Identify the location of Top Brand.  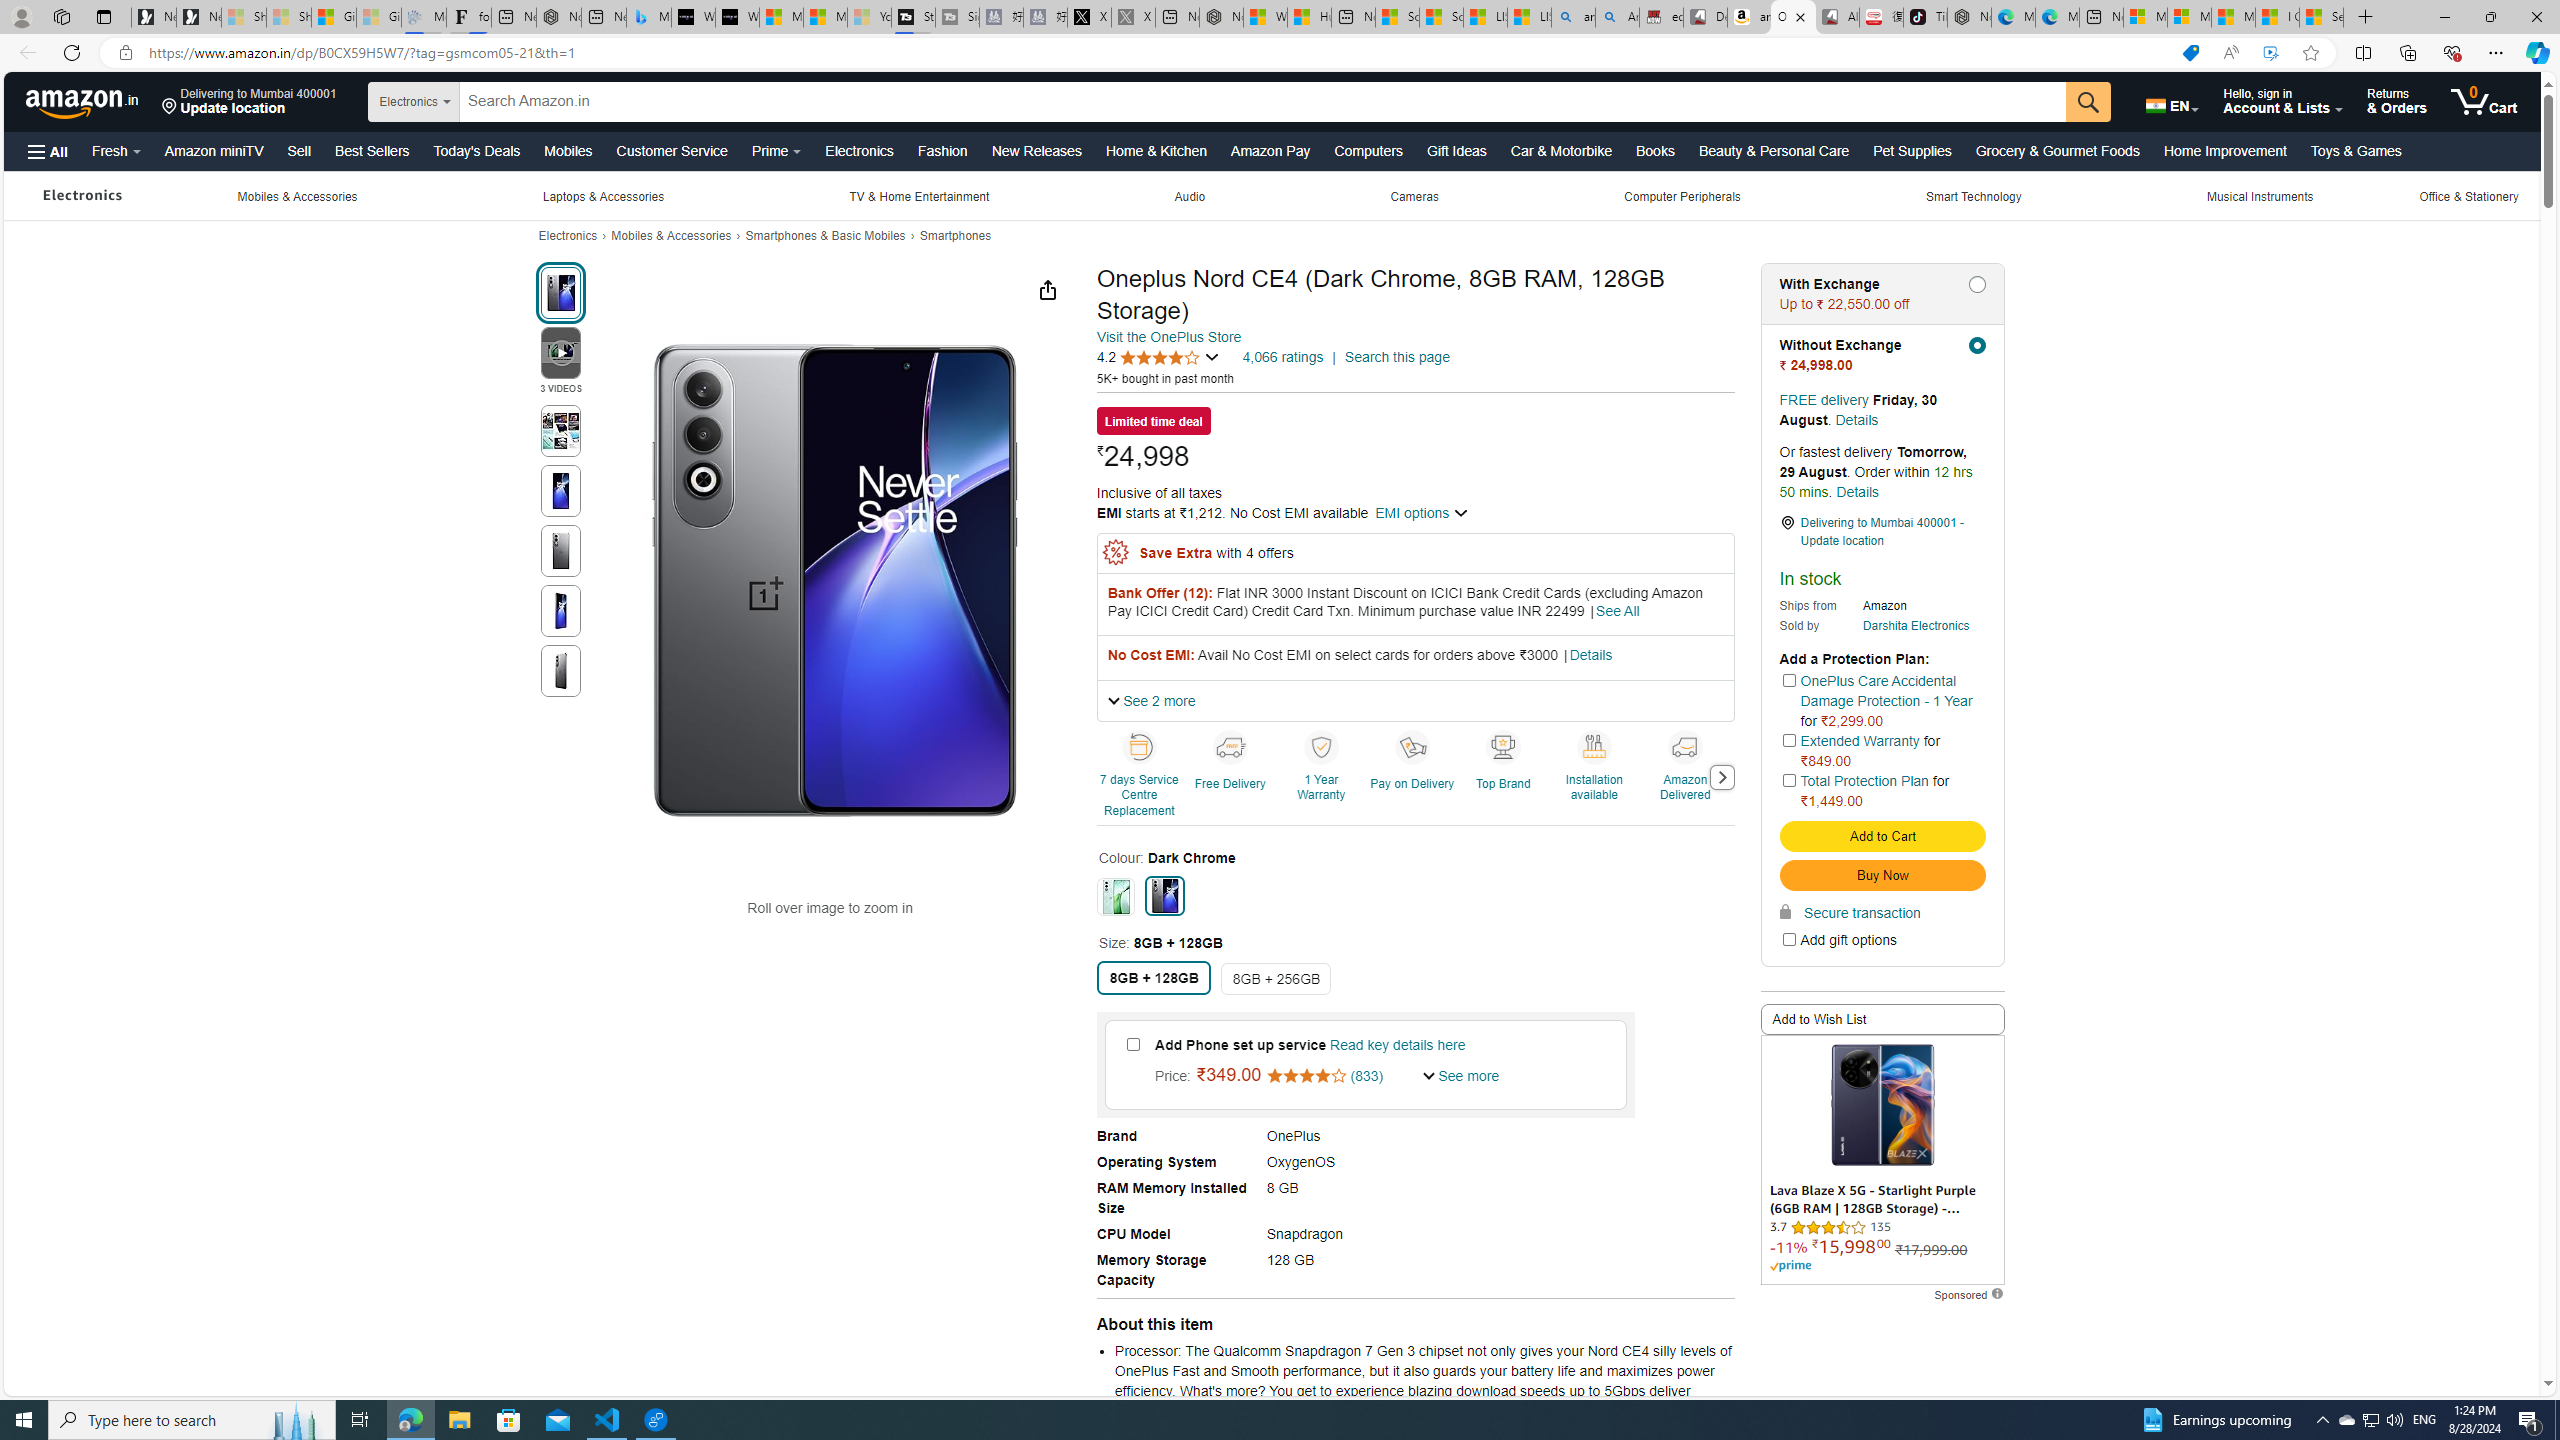
(1505, 776).